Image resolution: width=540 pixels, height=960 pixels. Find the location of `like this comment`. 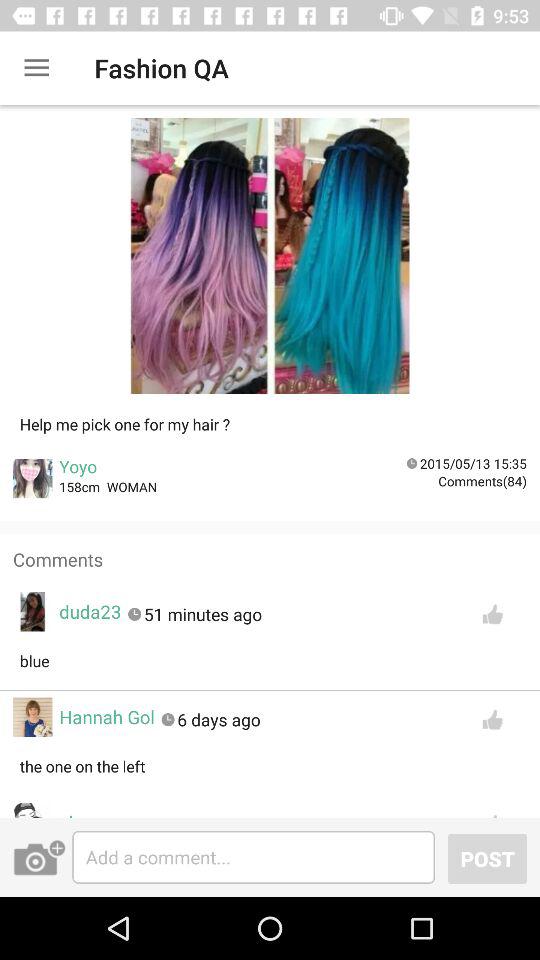

like this comment is located at coordinates (492, 614).